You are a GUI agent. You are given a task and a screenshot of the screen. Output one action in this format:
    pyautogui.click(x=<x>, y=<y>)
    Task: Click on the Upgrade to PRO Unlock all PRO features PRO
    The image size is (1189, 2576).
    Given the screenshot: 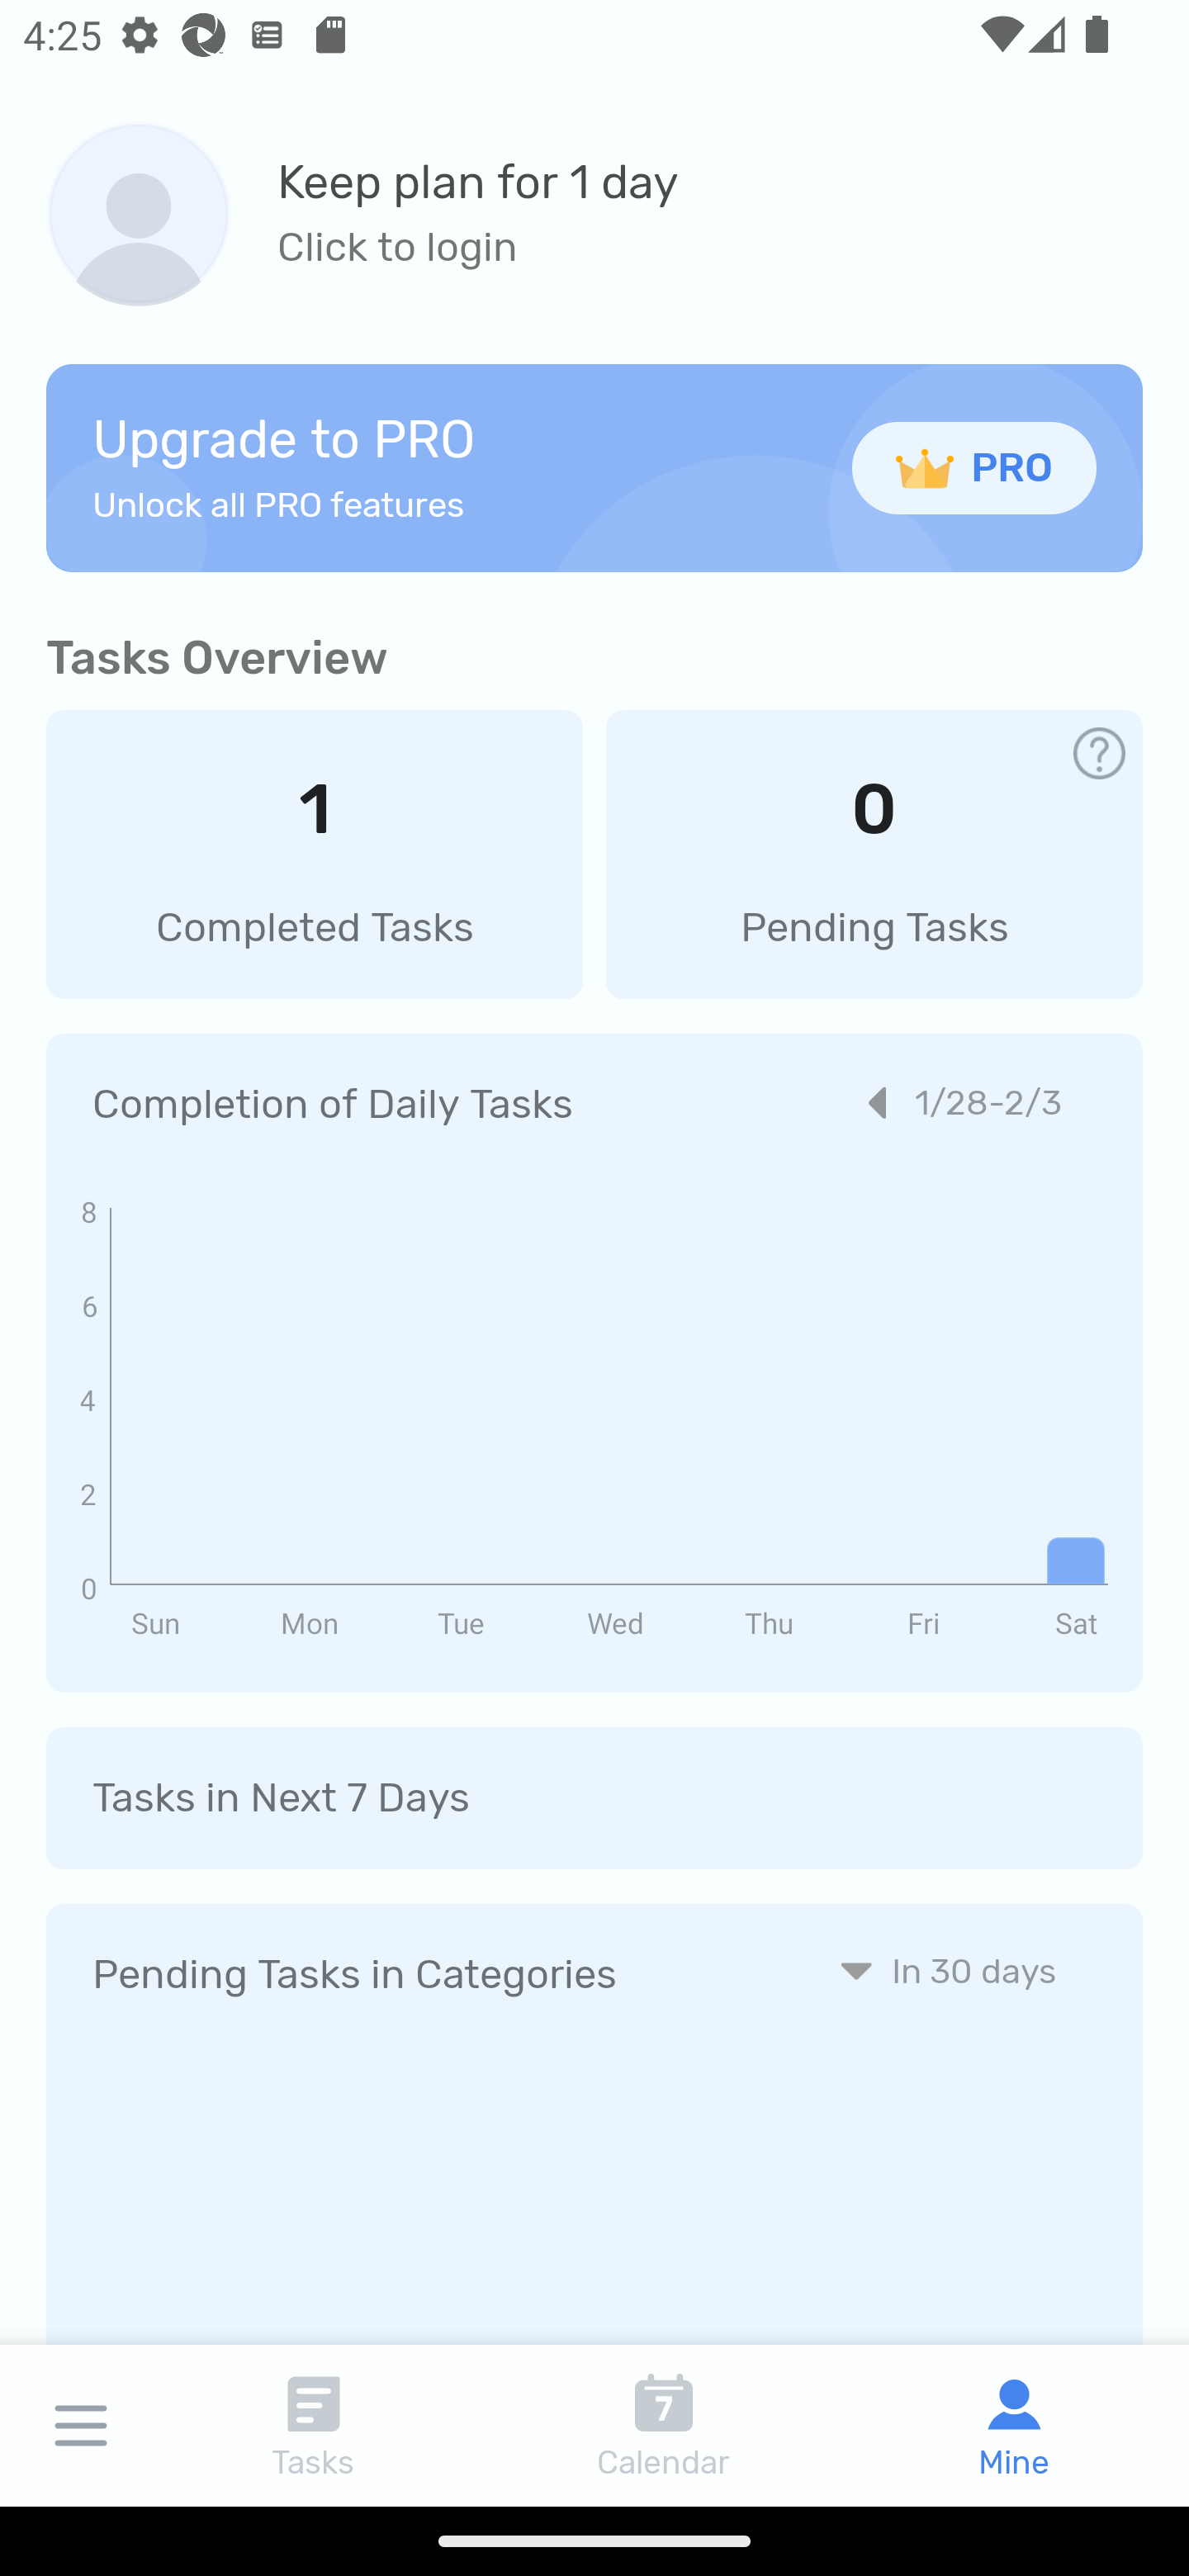 What is the action you would take?
    pyautogui.click(x=594, y=467)
    